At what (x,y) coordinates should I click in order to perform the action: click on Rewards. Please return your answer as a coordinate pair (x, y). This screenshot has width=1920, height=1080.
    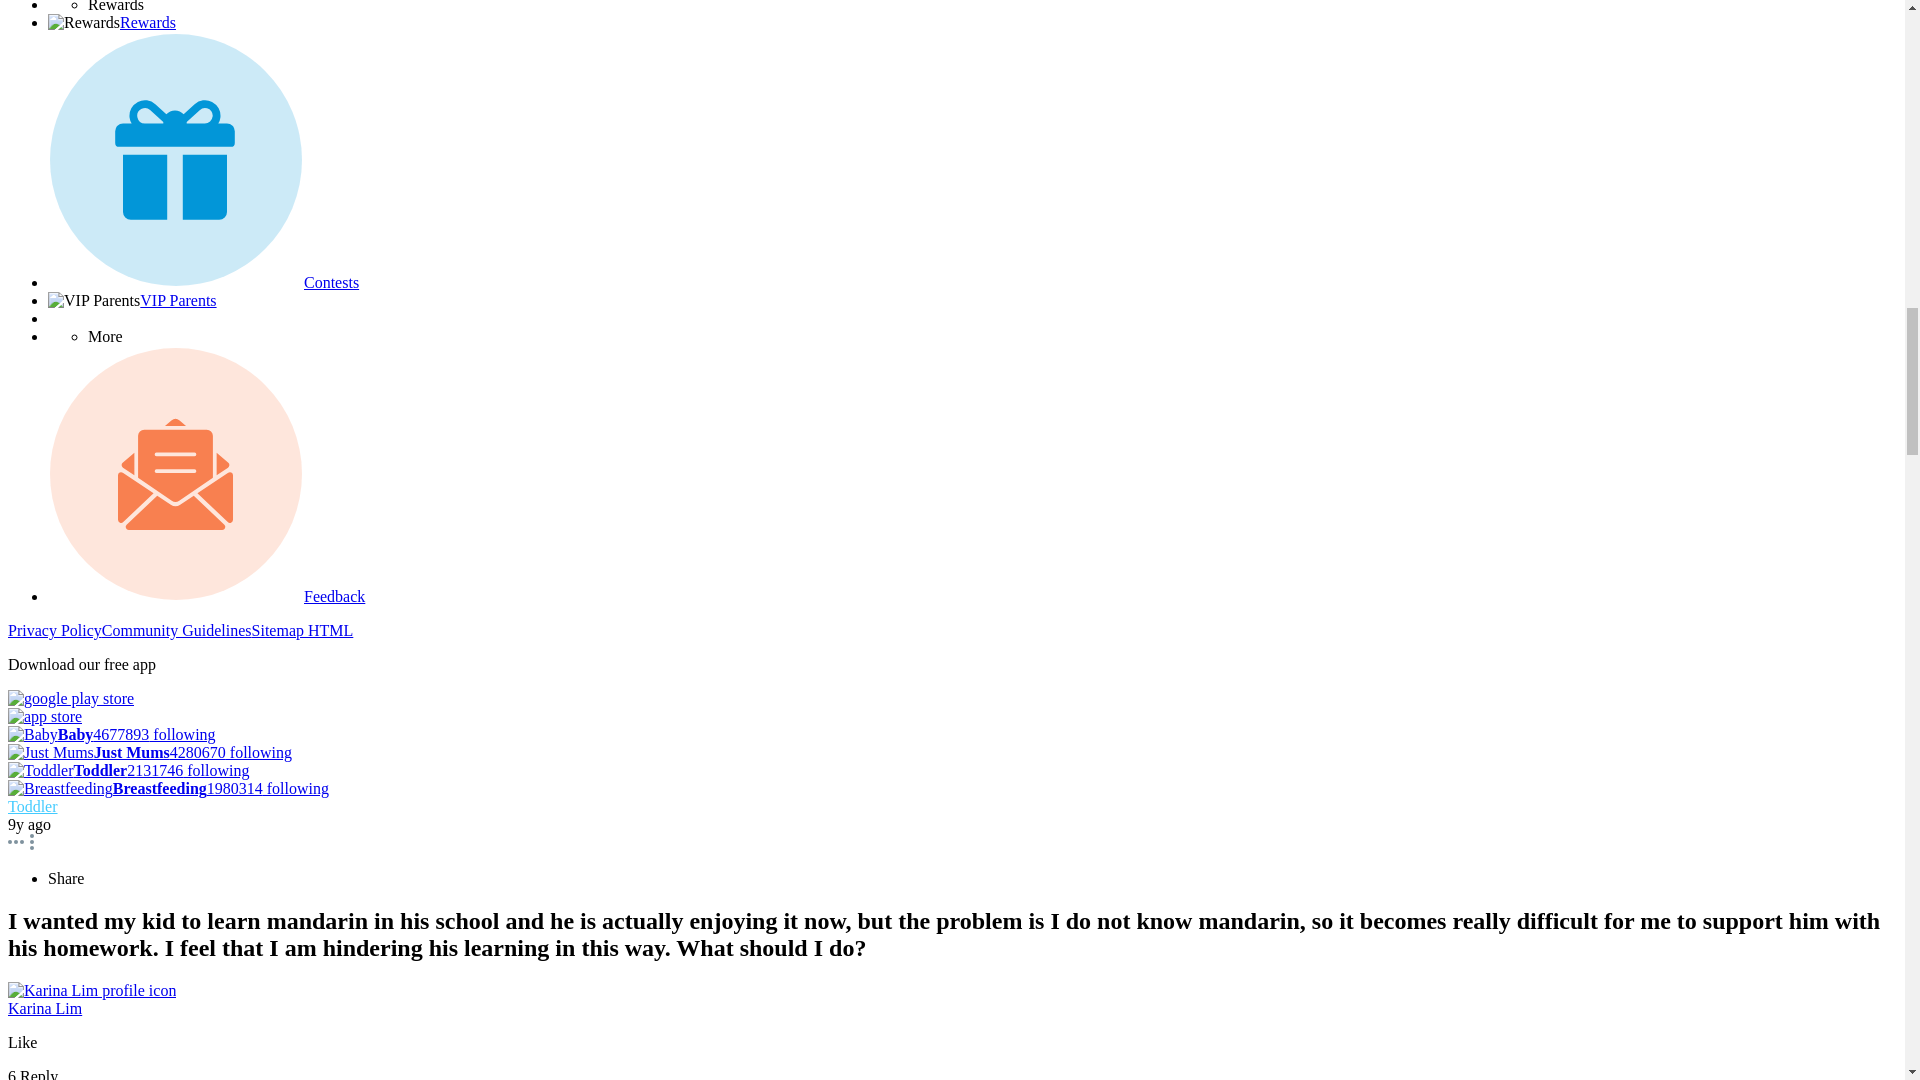
    Looking at the image, I should click on (148, 22).